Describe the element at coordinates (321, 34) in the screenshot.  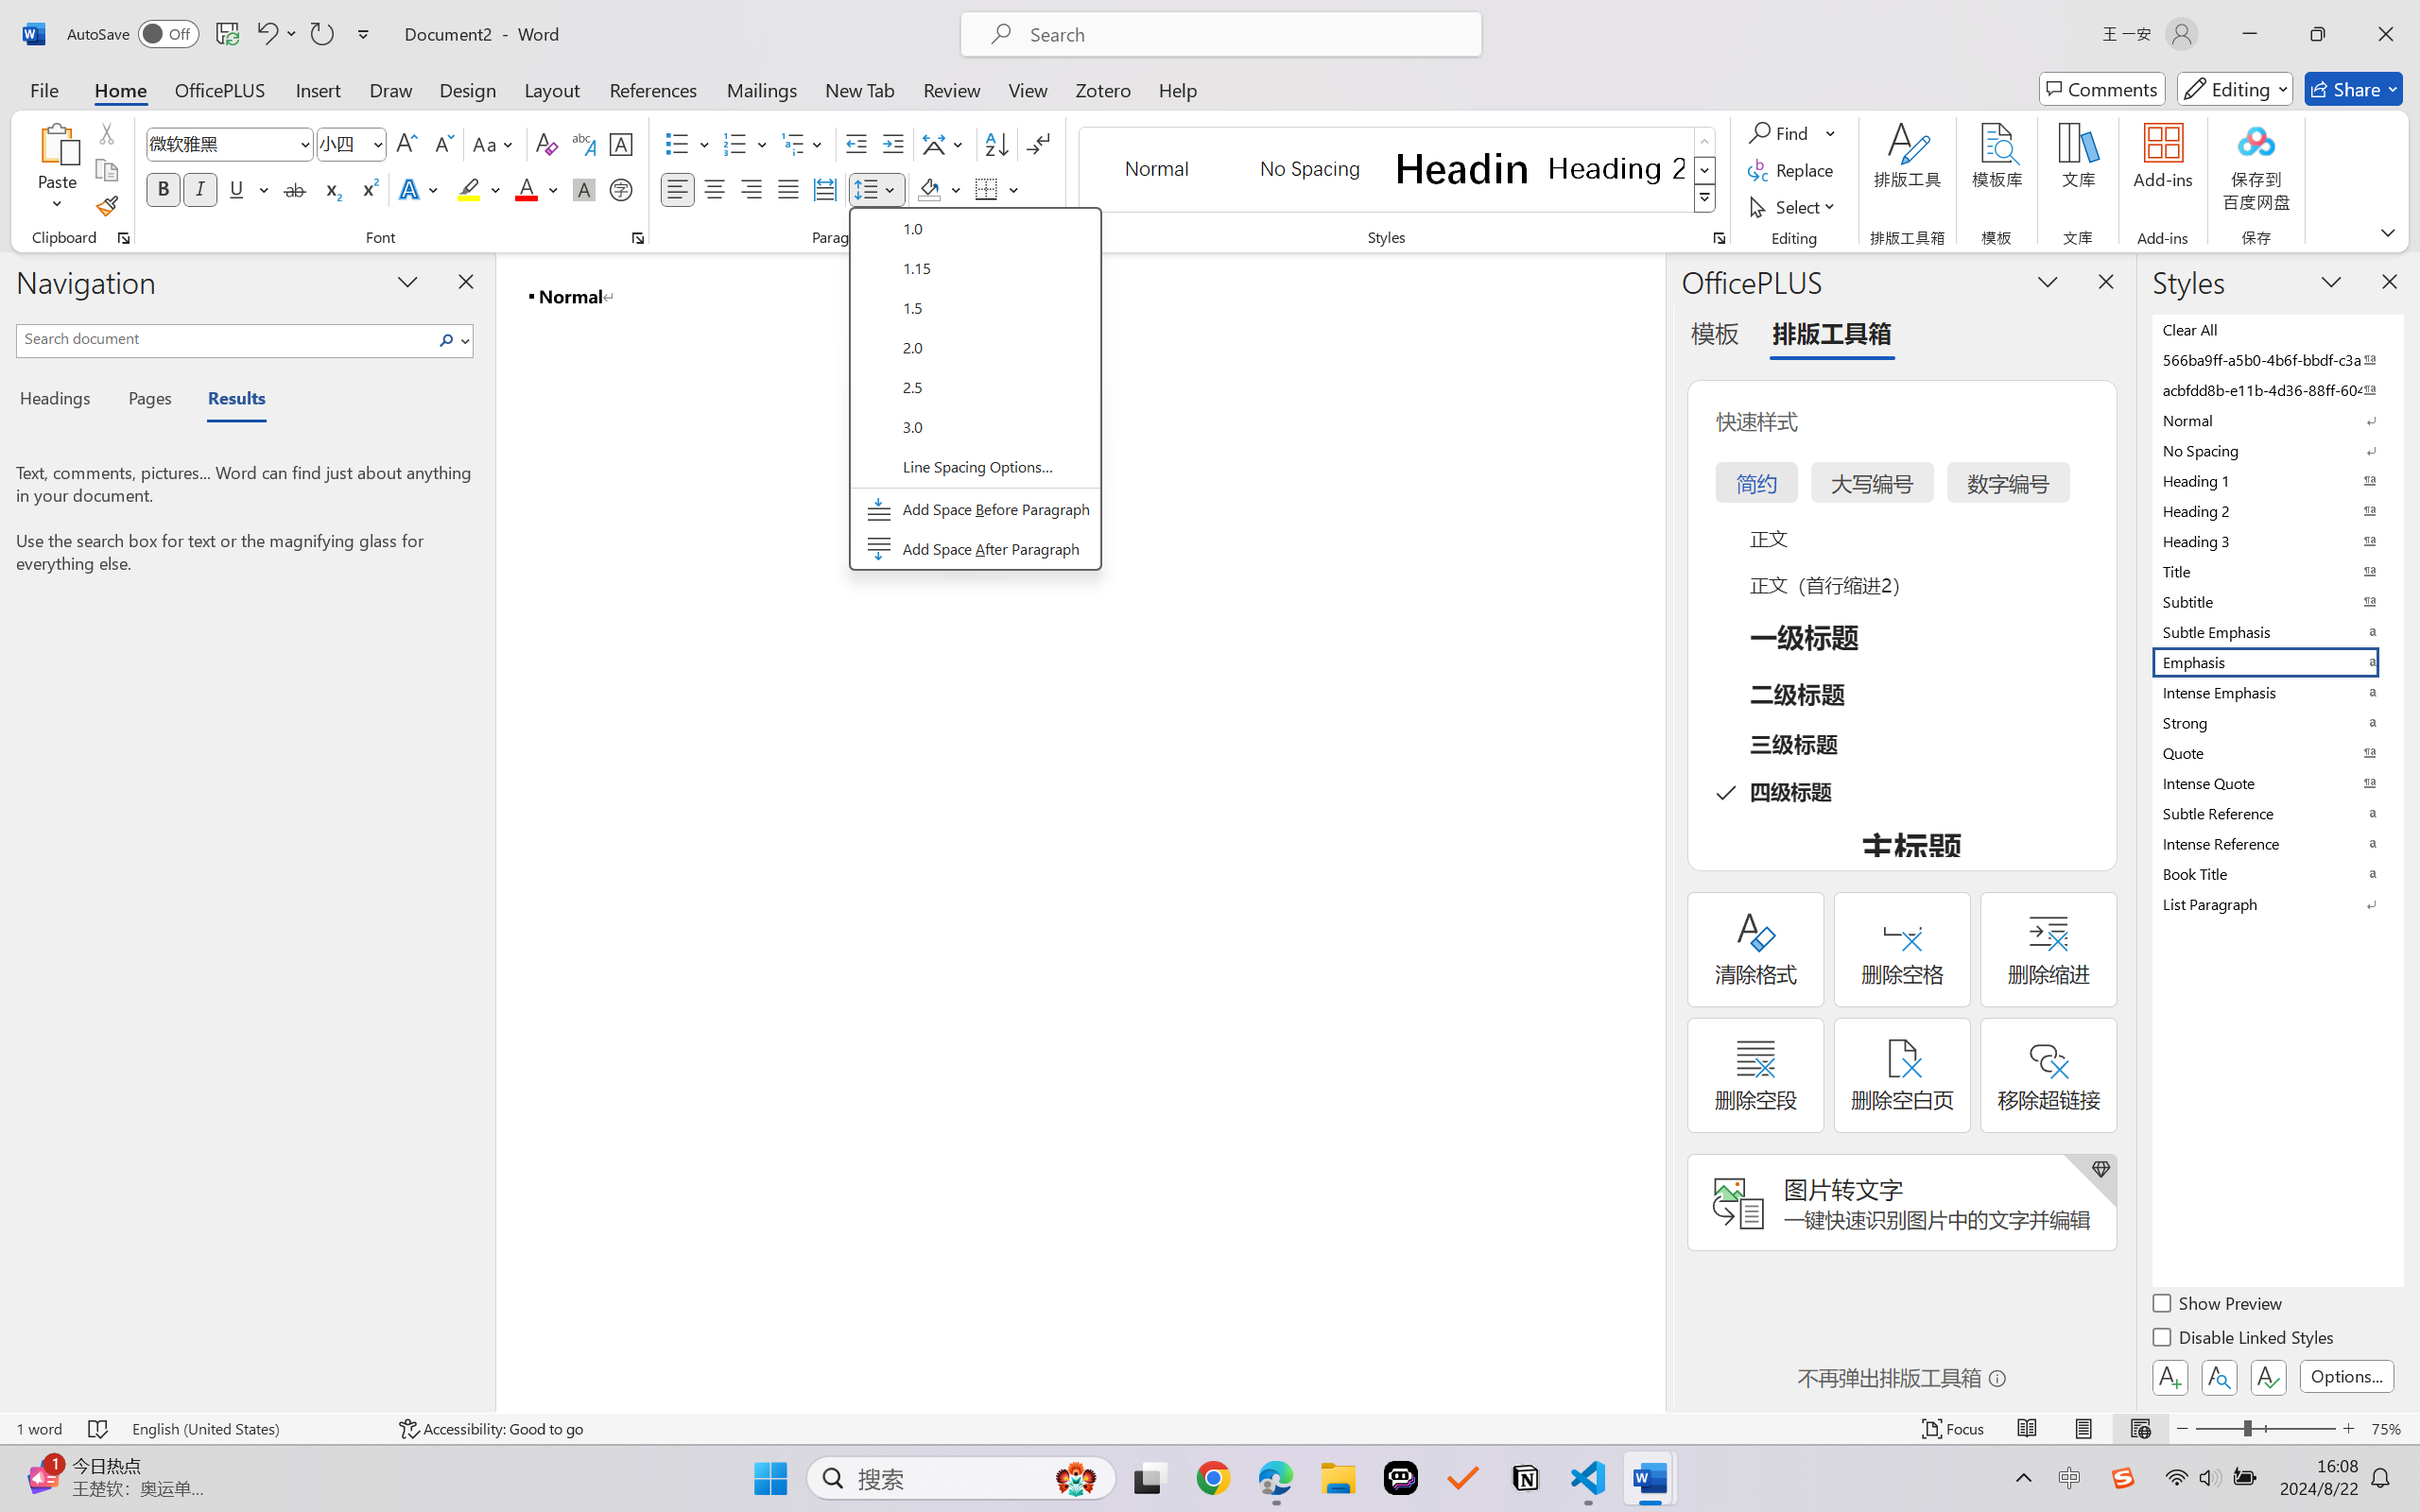
I see `Repeat Doc Close` at that location.